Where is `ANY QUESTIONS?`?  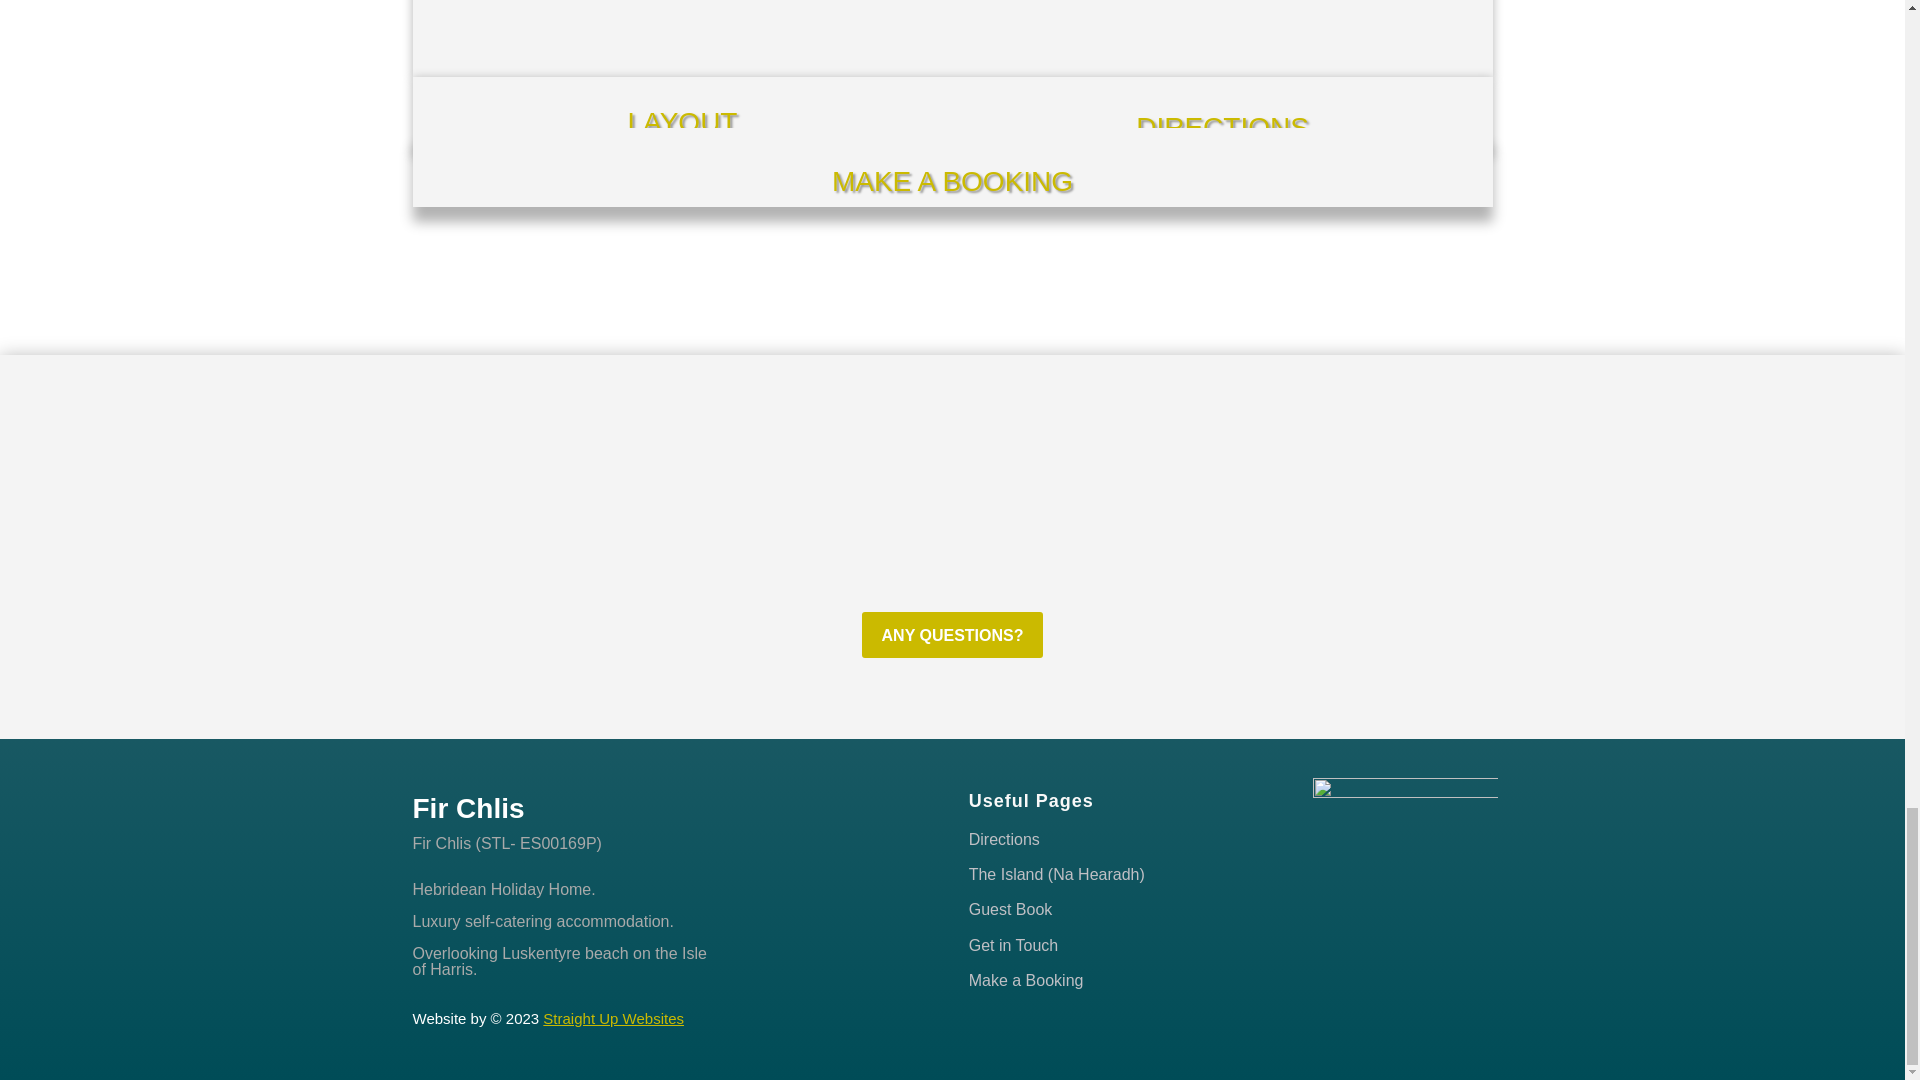
ANY QUESTIONS? is located at coordinates (953, 634).